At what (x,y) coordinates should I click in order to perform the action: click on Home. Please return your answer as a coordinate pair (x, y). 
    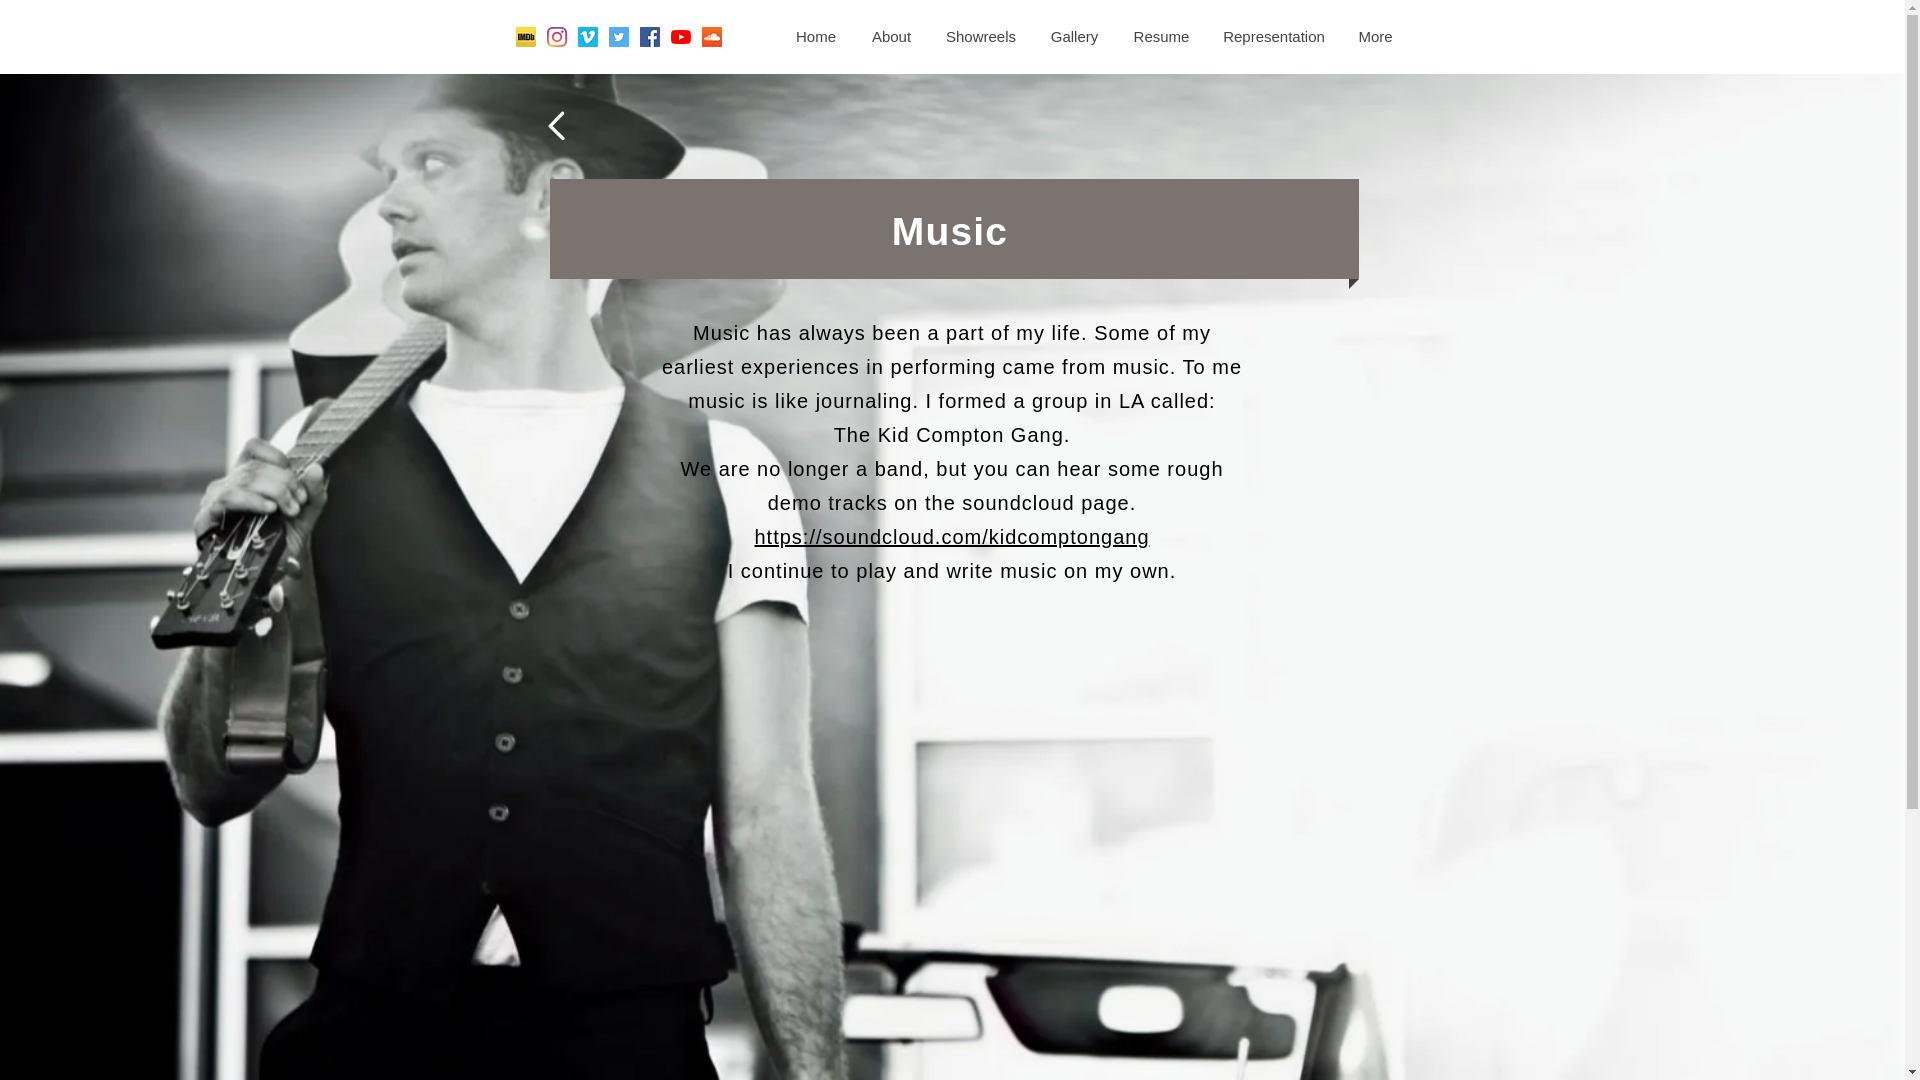
    Looking at the image, I should click on (814, 36).